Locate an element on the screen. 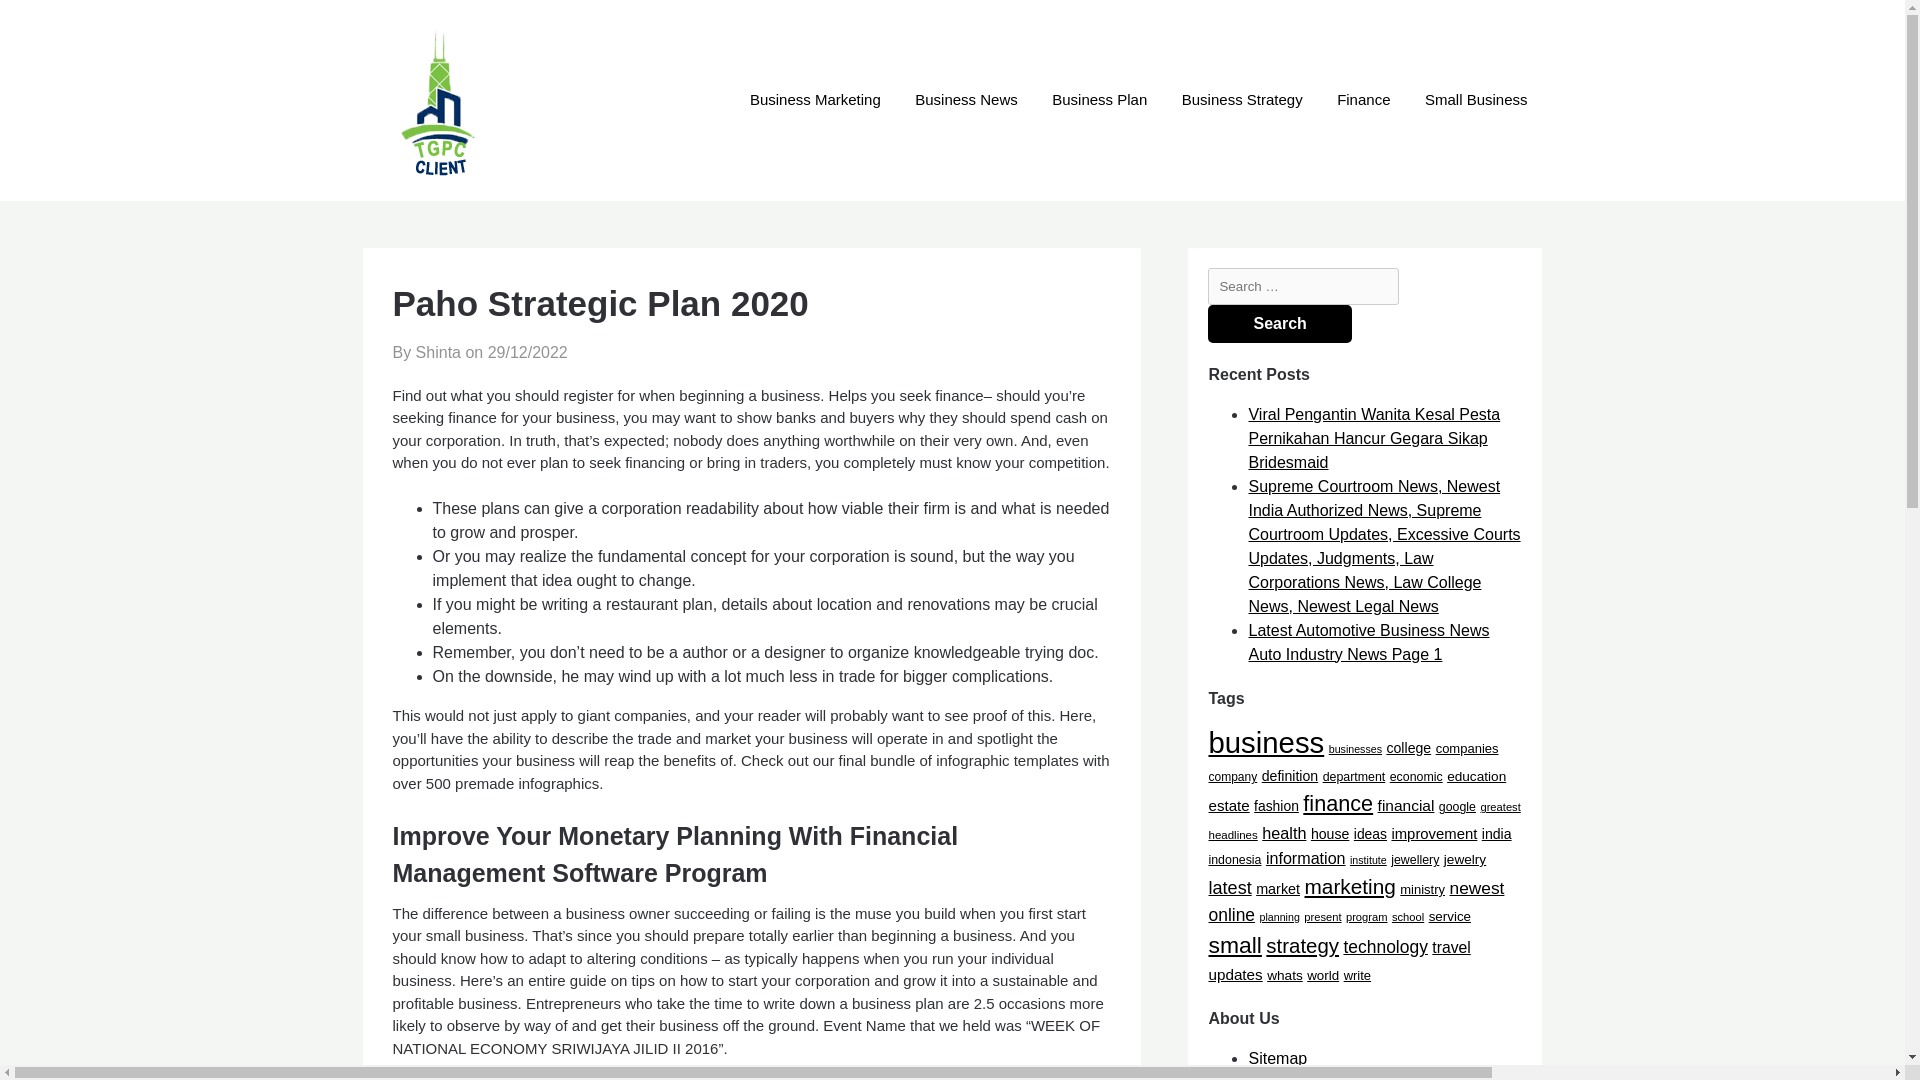  estate is located at coordinates (1228, 806).